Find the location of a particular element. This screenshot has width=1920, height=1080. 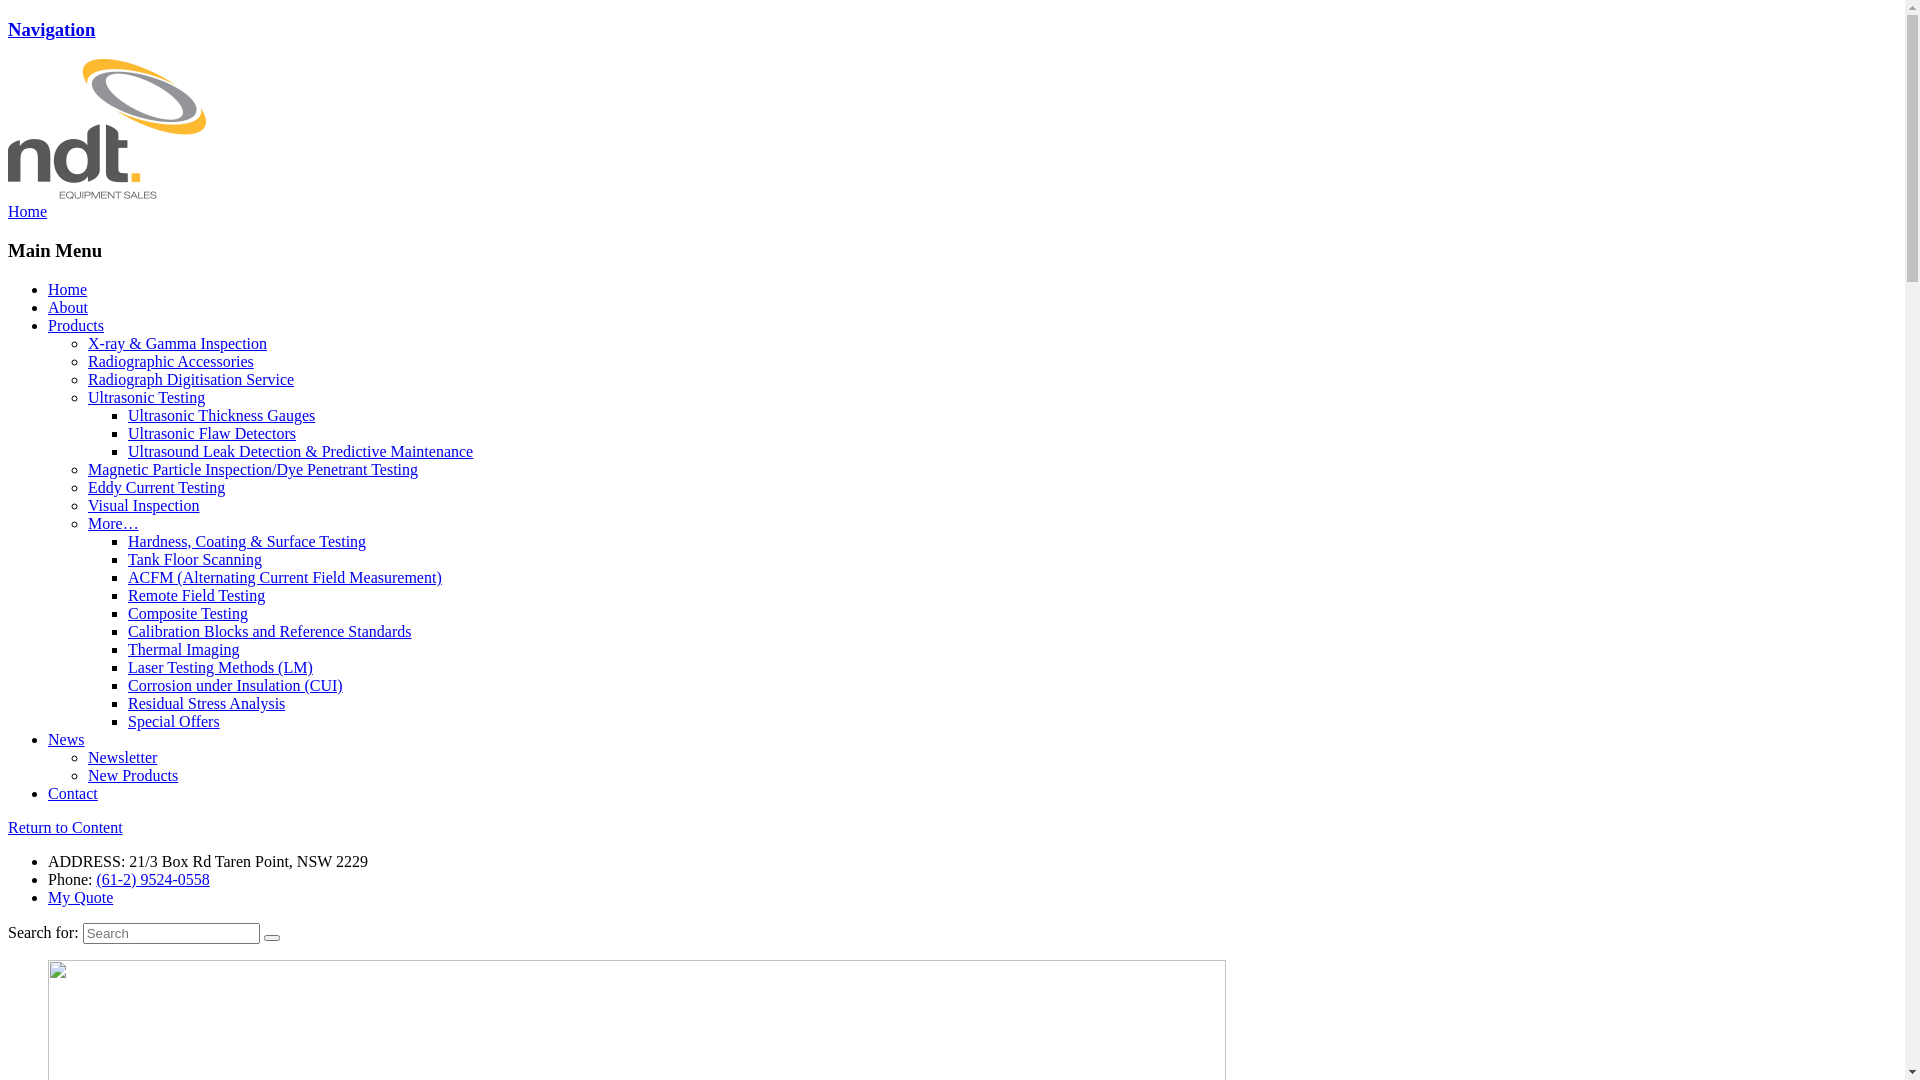

Return to Content is located at coordinates (65, 828).